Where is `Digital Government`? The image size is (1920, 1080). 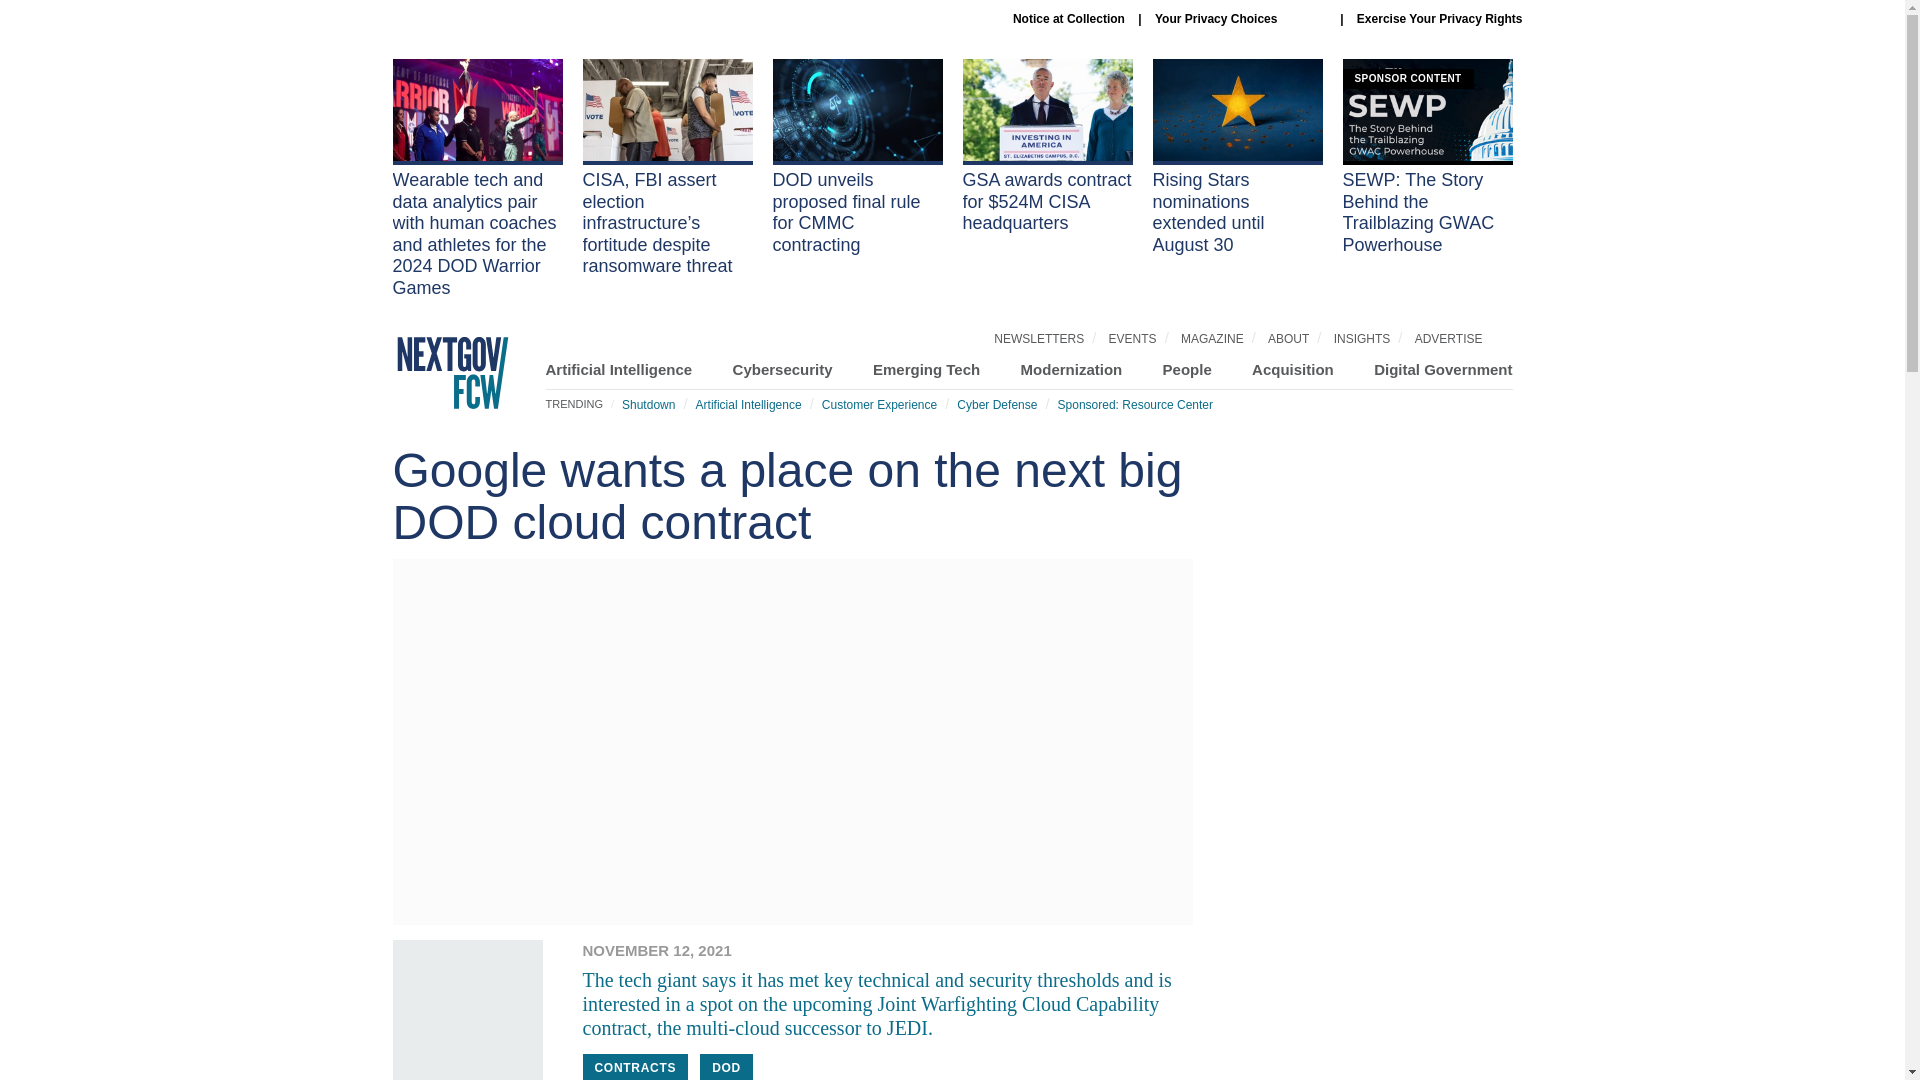
Digital Government is located at coordinates (1443, 369).